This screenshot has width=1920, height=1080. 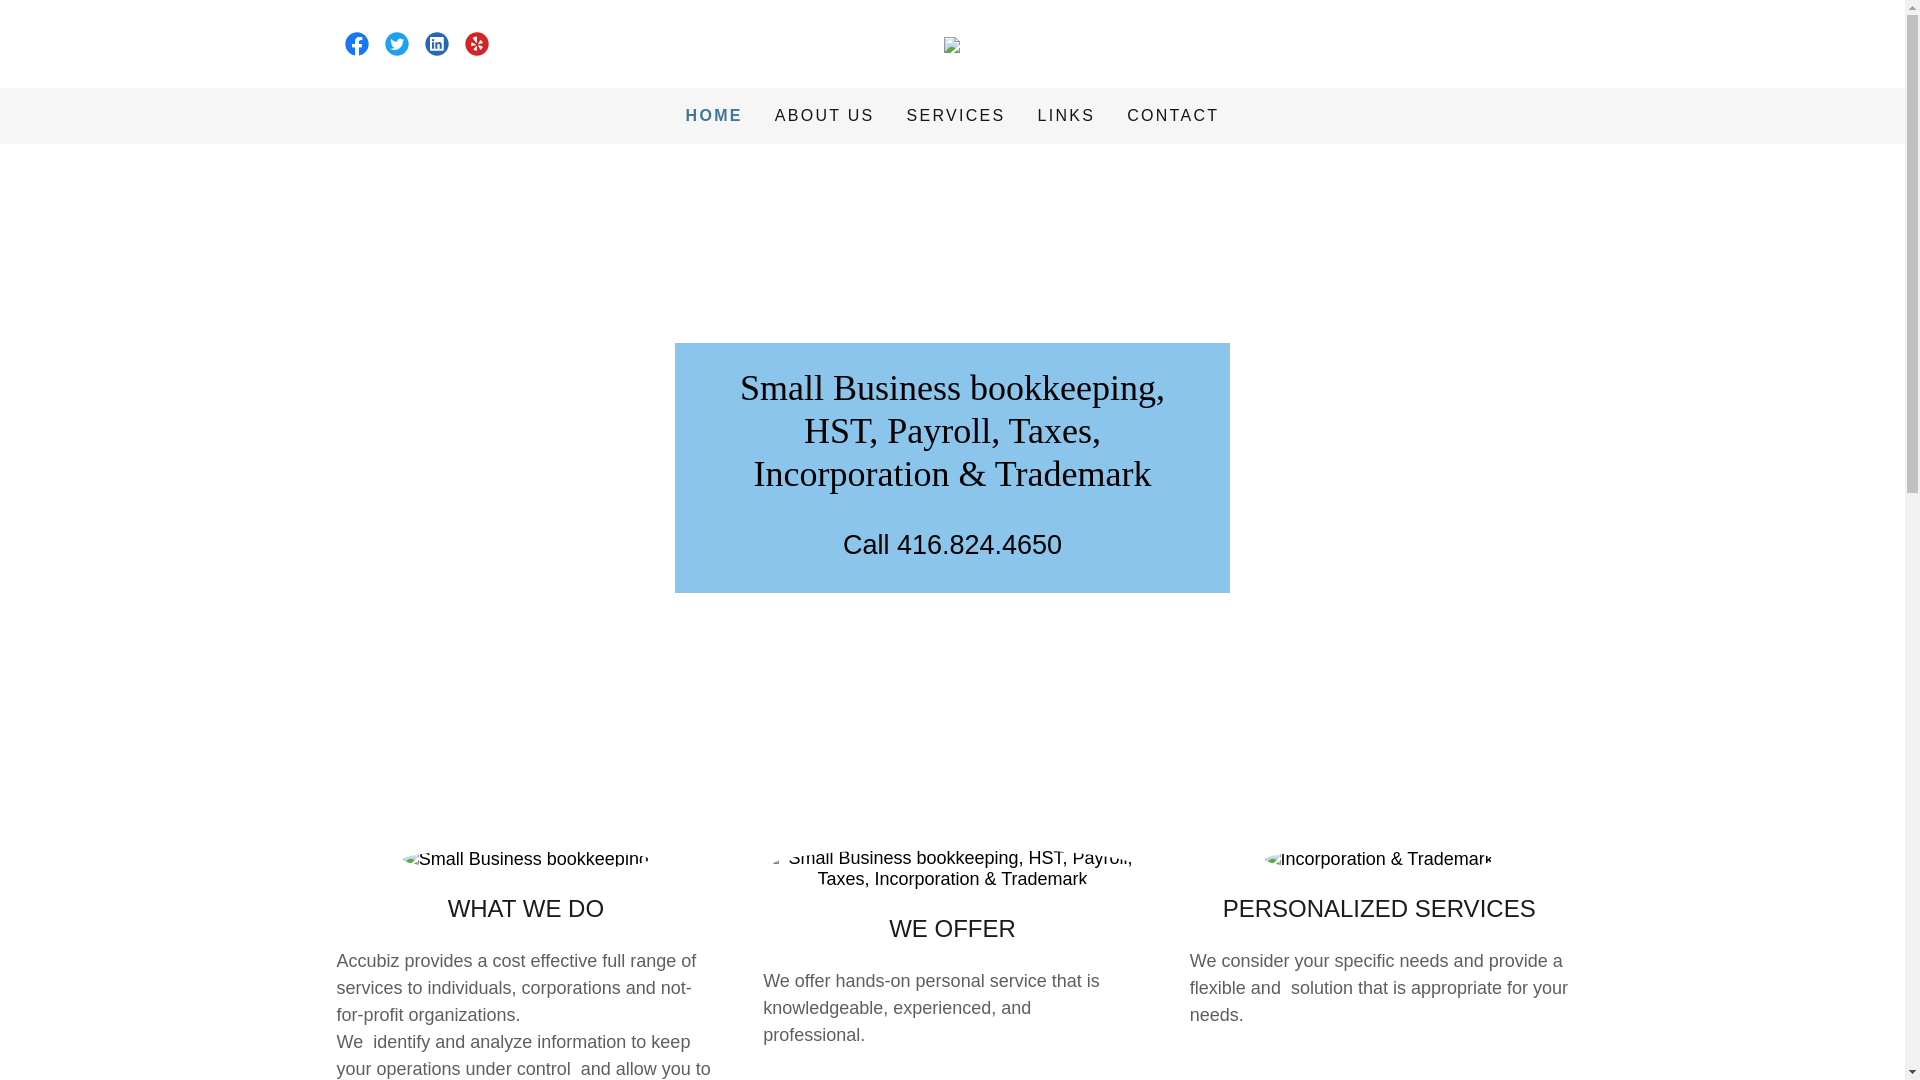 What do you see at coordinates (714, 116) in the screenshot?
I see `HOME` at bounding box center [714, 116].